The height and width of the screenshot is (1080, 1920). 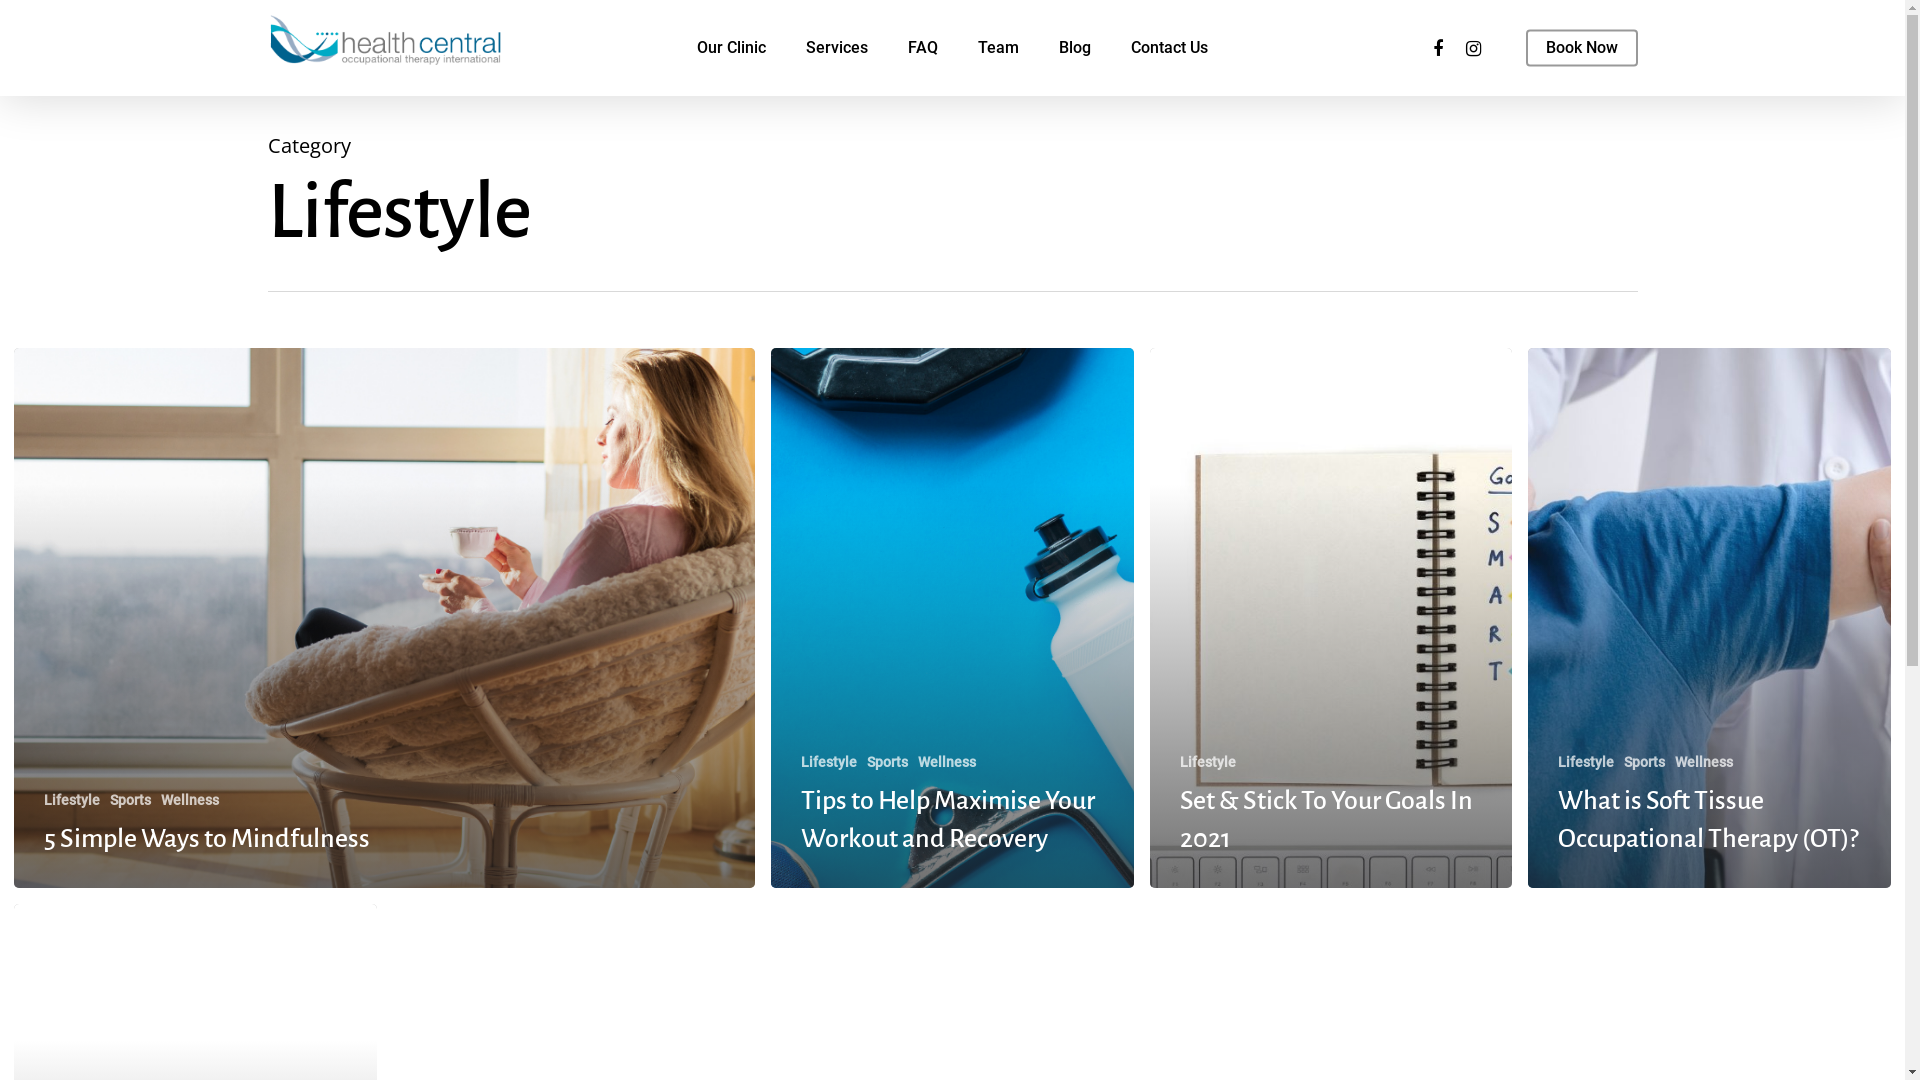 What do you see at coordinates (888, 762) in the screenshot?
I see `Sports` at bounding box center [888, 762].